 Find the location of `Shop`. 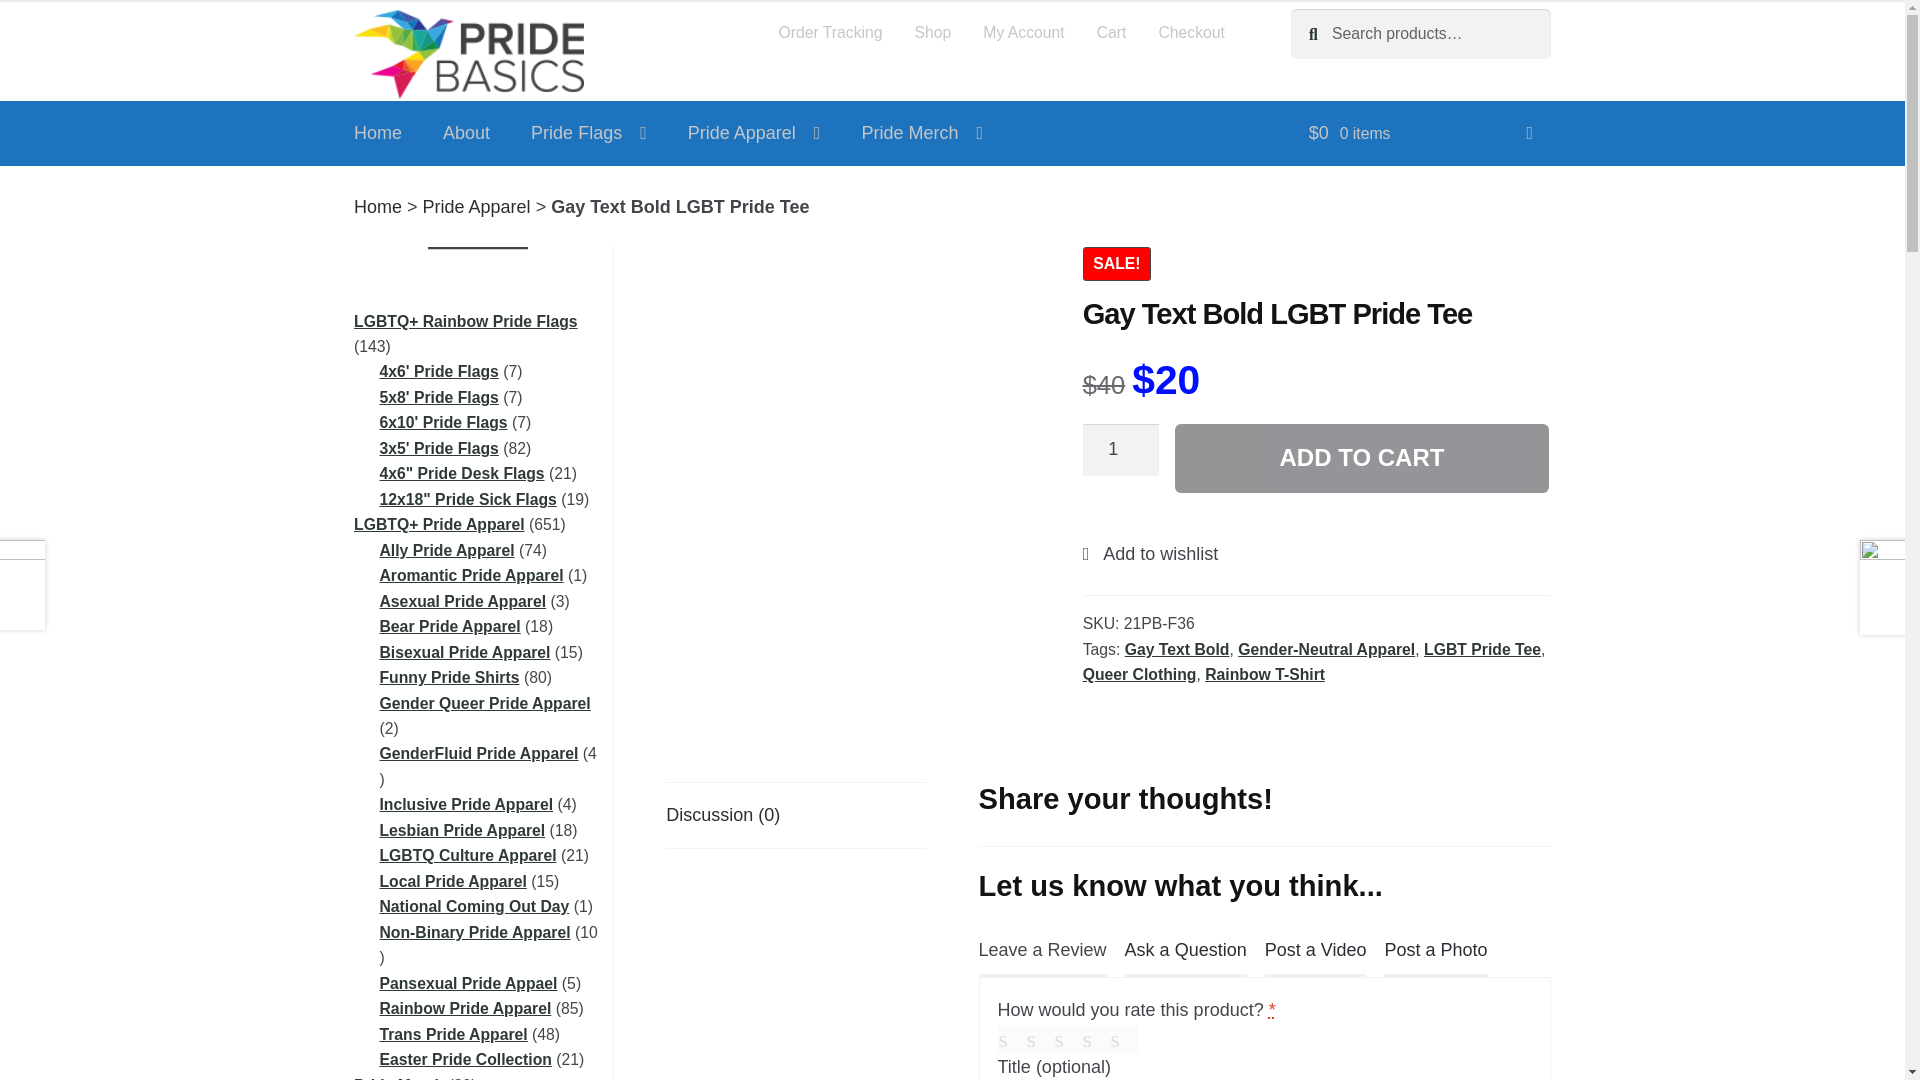

Shop is located at coordinates (932, 32).